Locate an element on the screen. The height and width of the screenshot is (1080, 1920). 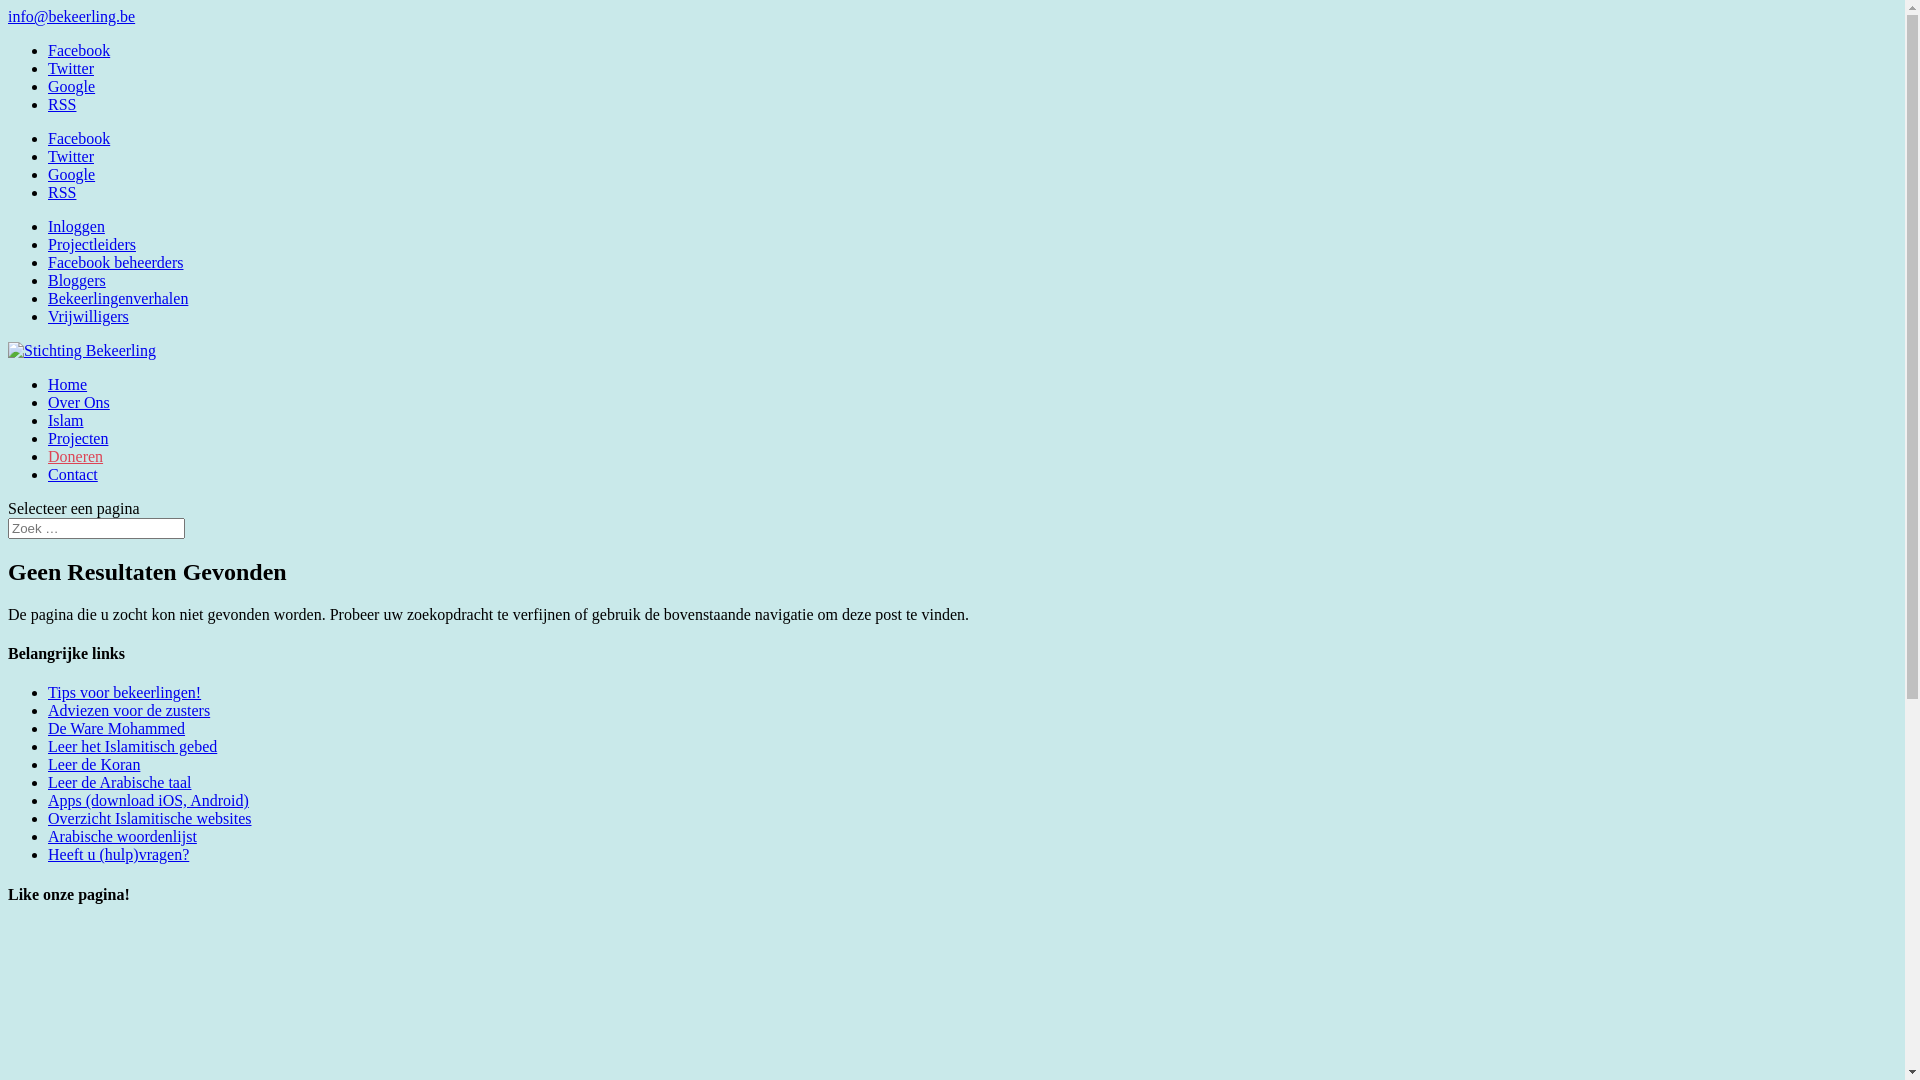
Projectleiders is located at coordinates (92, 244).